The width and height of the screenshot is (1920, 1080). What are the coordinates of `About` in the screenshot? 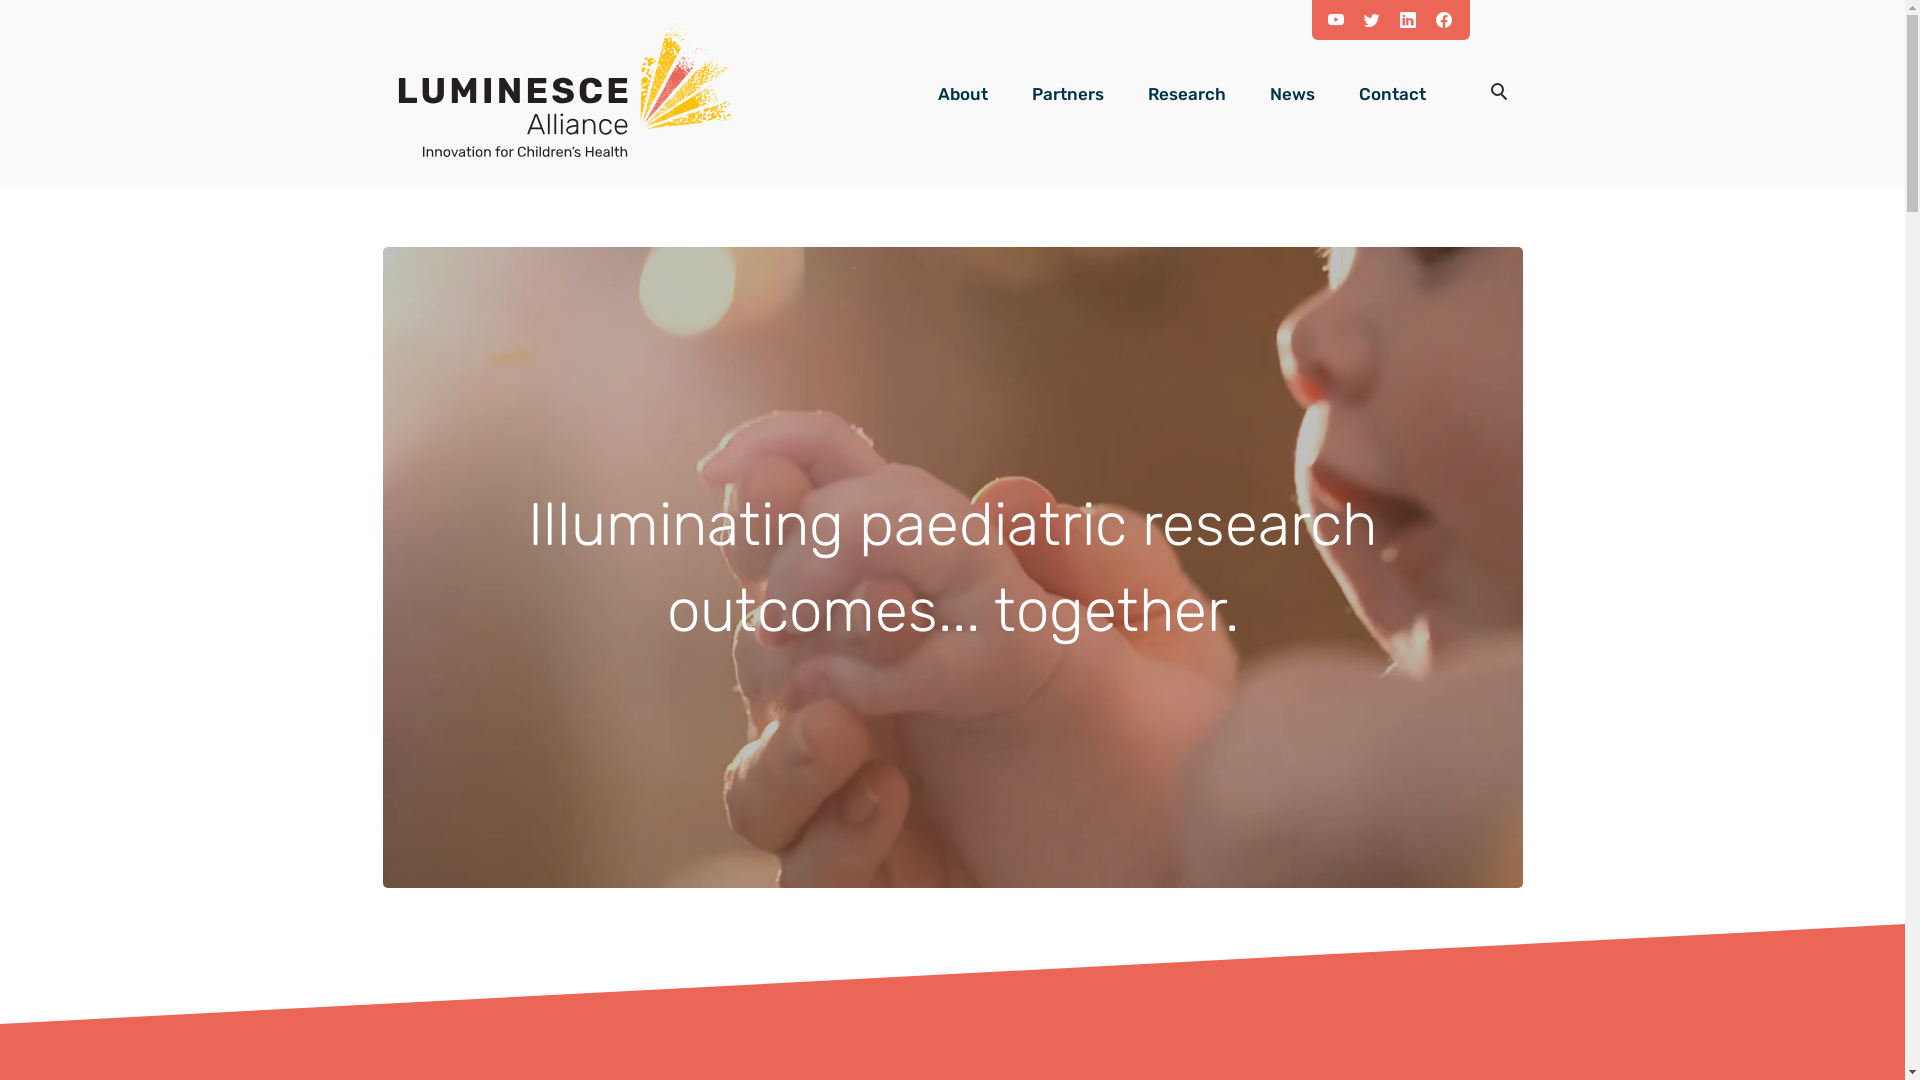 It's located at (962, 93).